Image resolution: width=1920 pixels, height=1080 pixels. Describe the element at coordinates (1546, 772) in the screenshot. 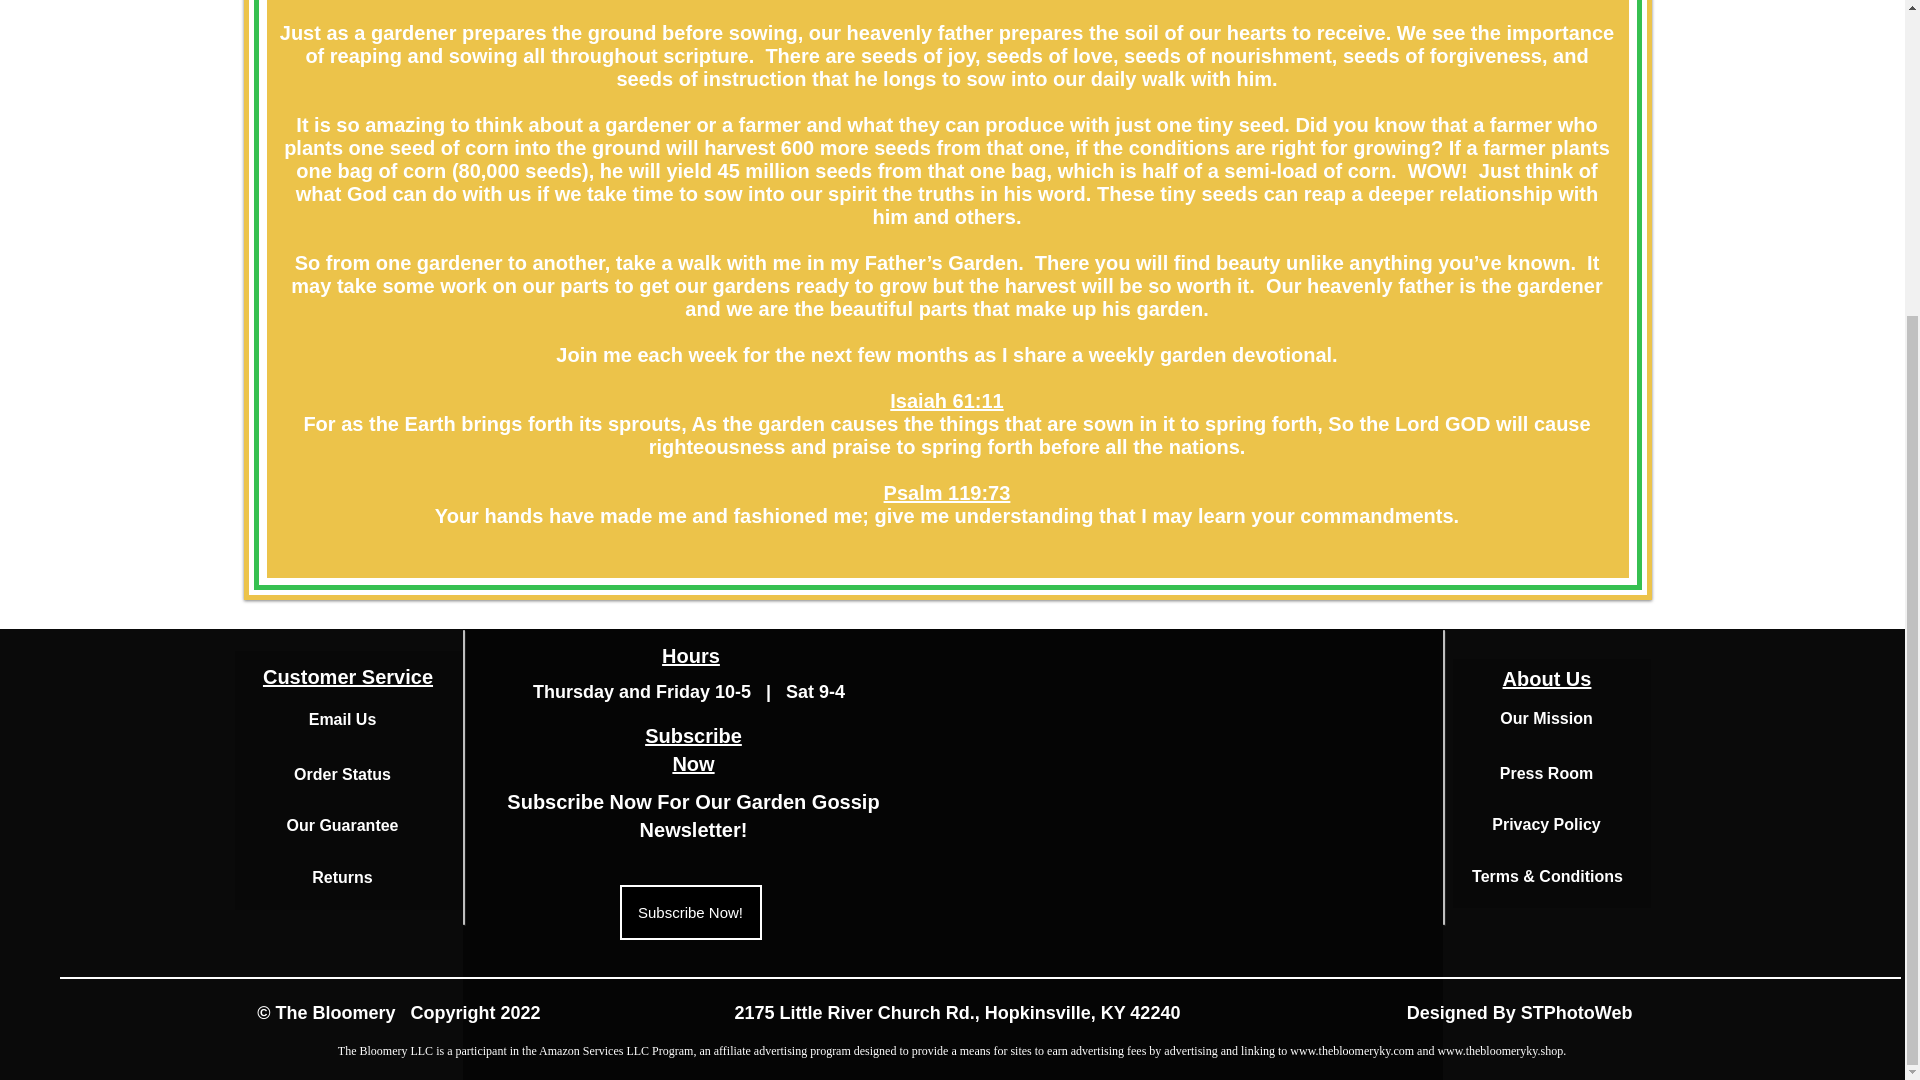

I see `Order Status` at that location.